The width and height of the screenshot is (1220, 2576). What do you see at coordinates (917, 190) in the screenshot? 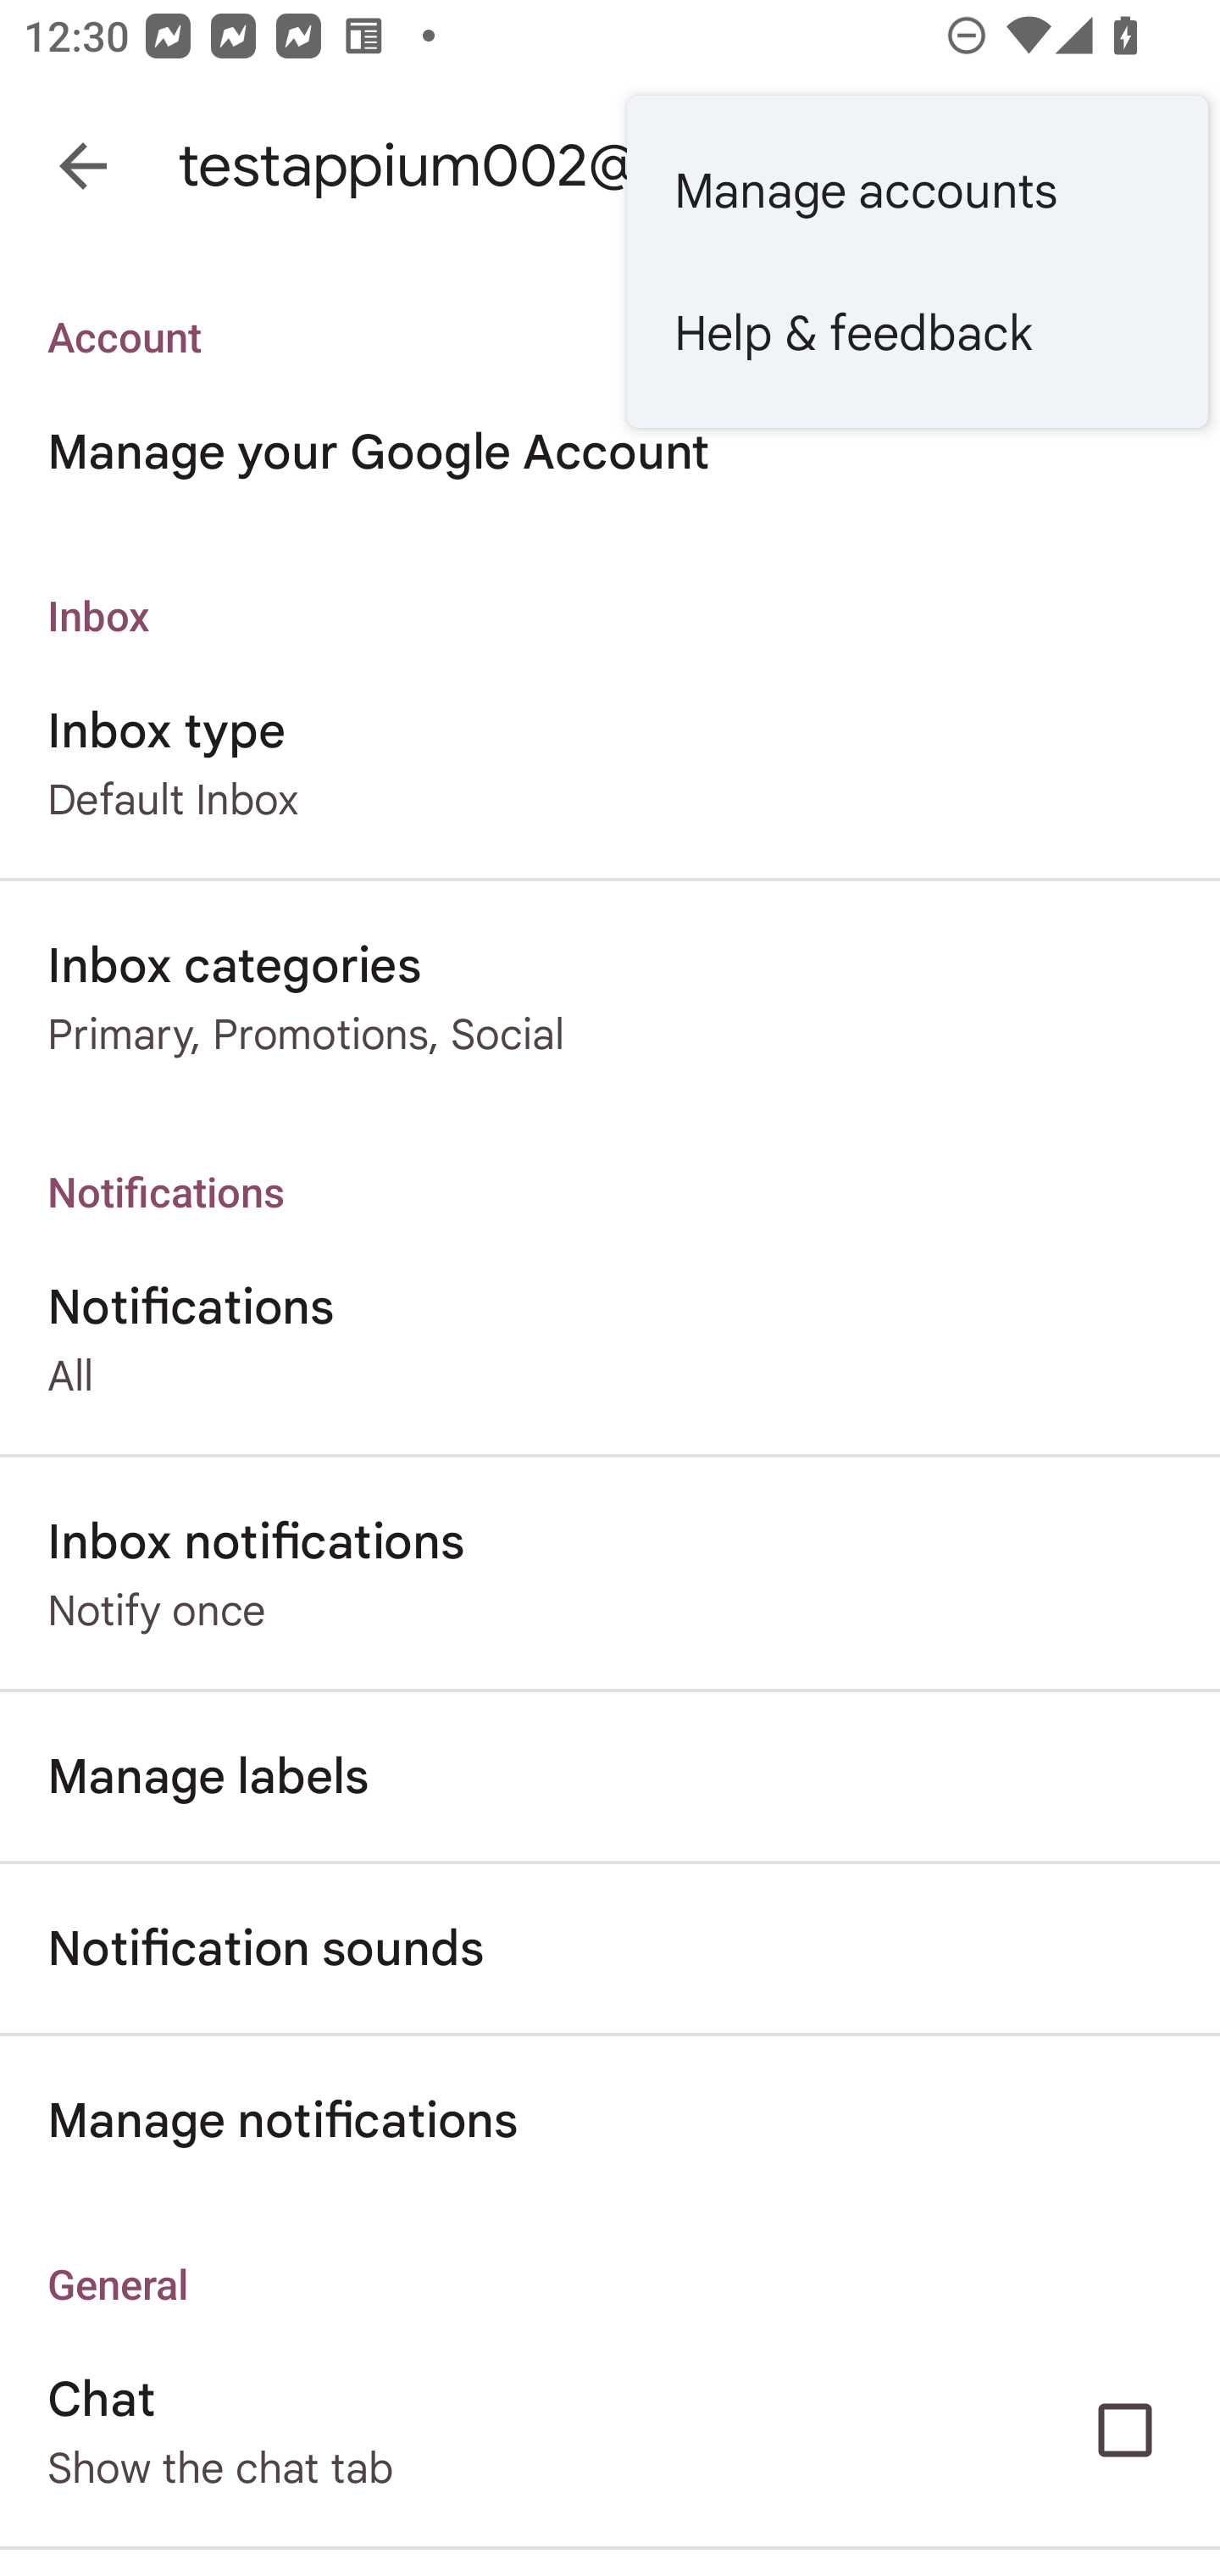
I see `Manage accounts` at bounding box center [917, 190].